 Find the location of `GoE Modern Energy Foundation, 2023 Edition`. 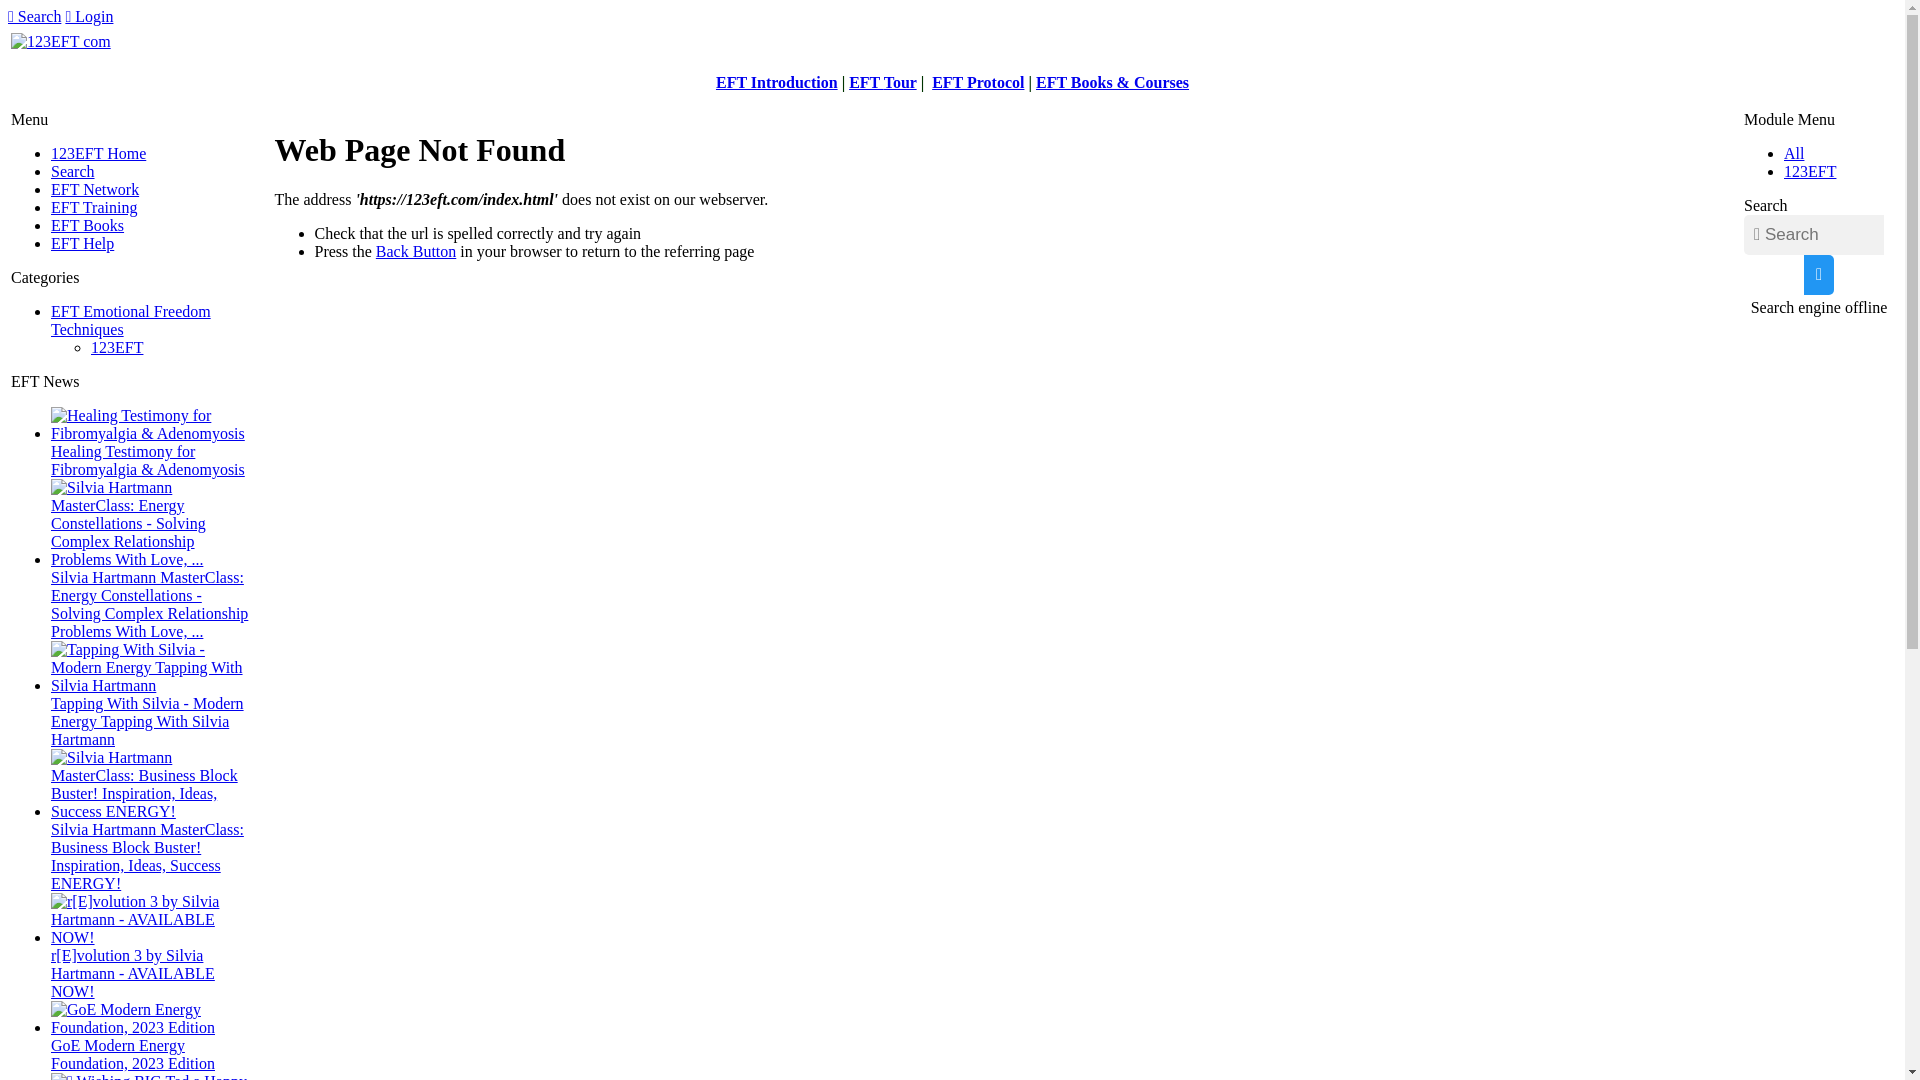

GoE Modern Energy Foundation, 2023 Edition is located at coordinates (133, 1054).